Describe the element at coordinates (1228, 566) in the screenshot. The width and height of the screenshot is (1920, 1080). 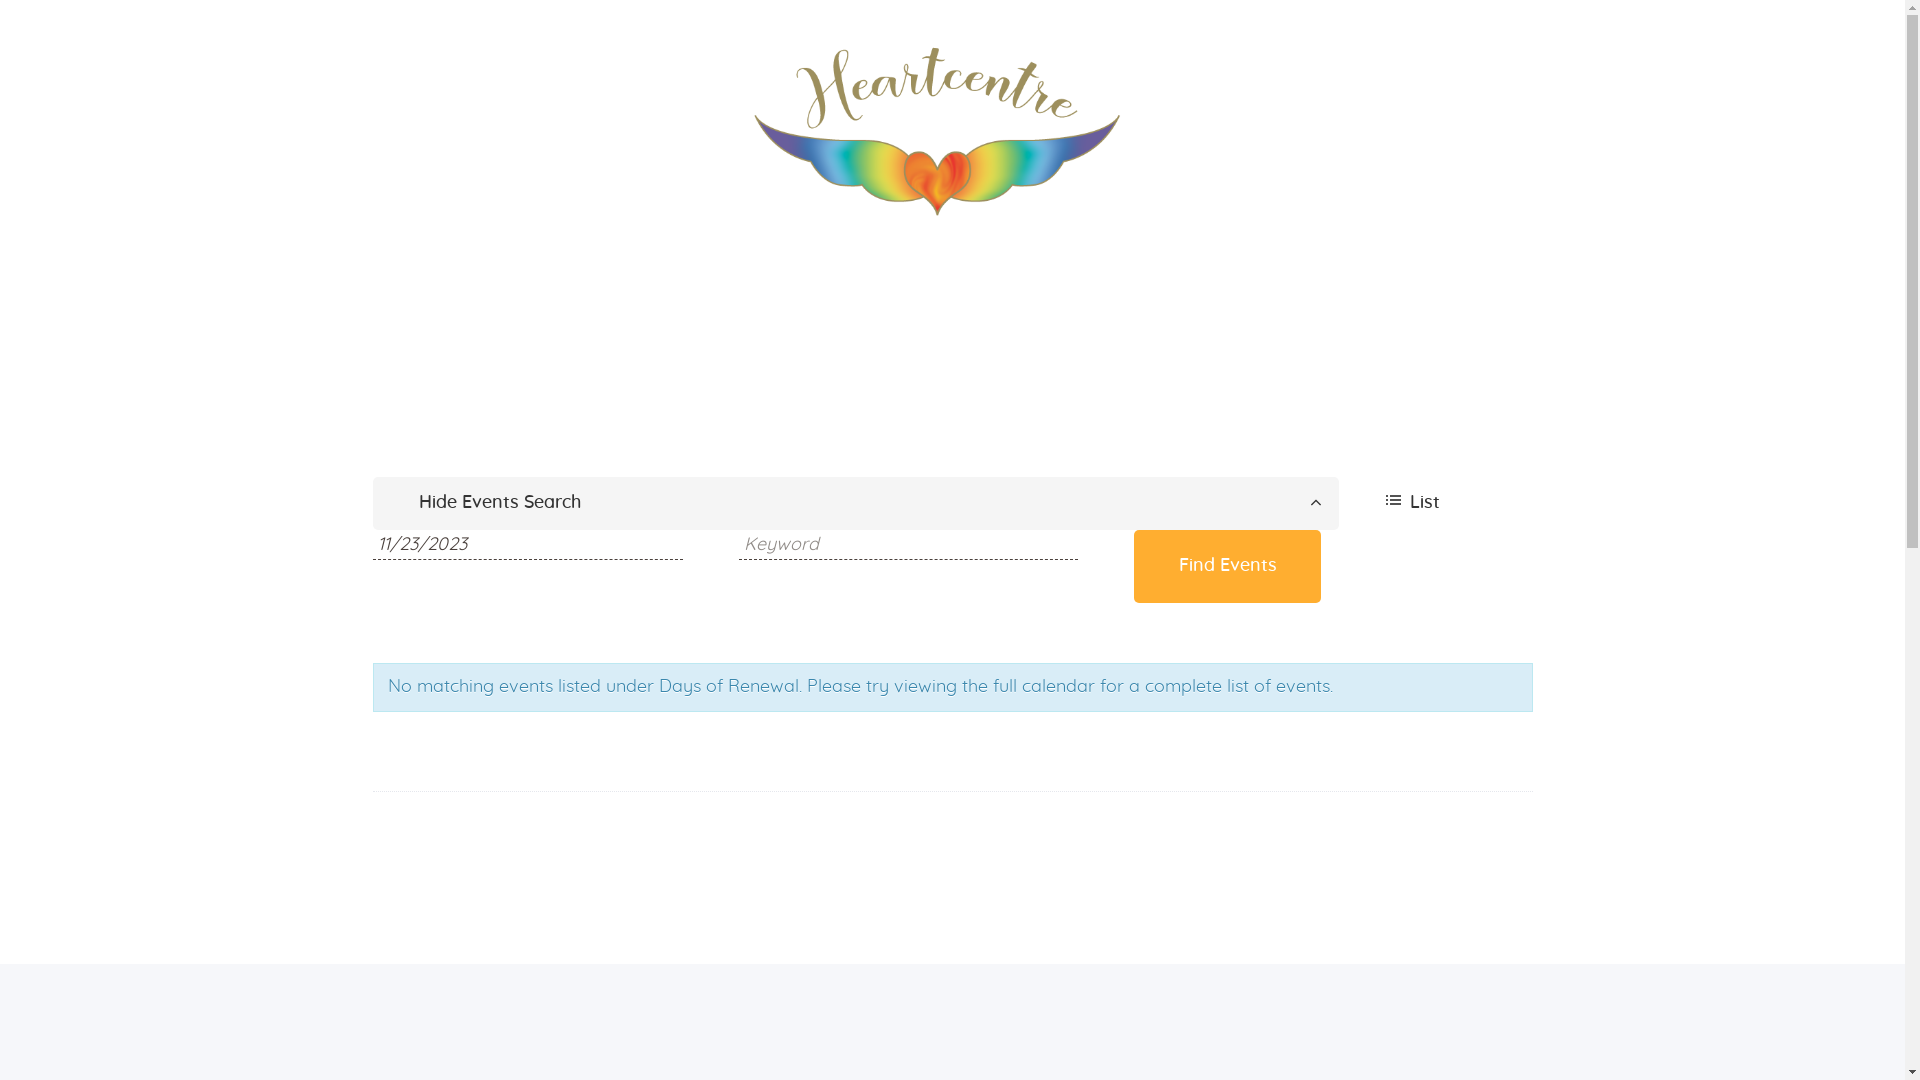
I see `Find Events` at that location.